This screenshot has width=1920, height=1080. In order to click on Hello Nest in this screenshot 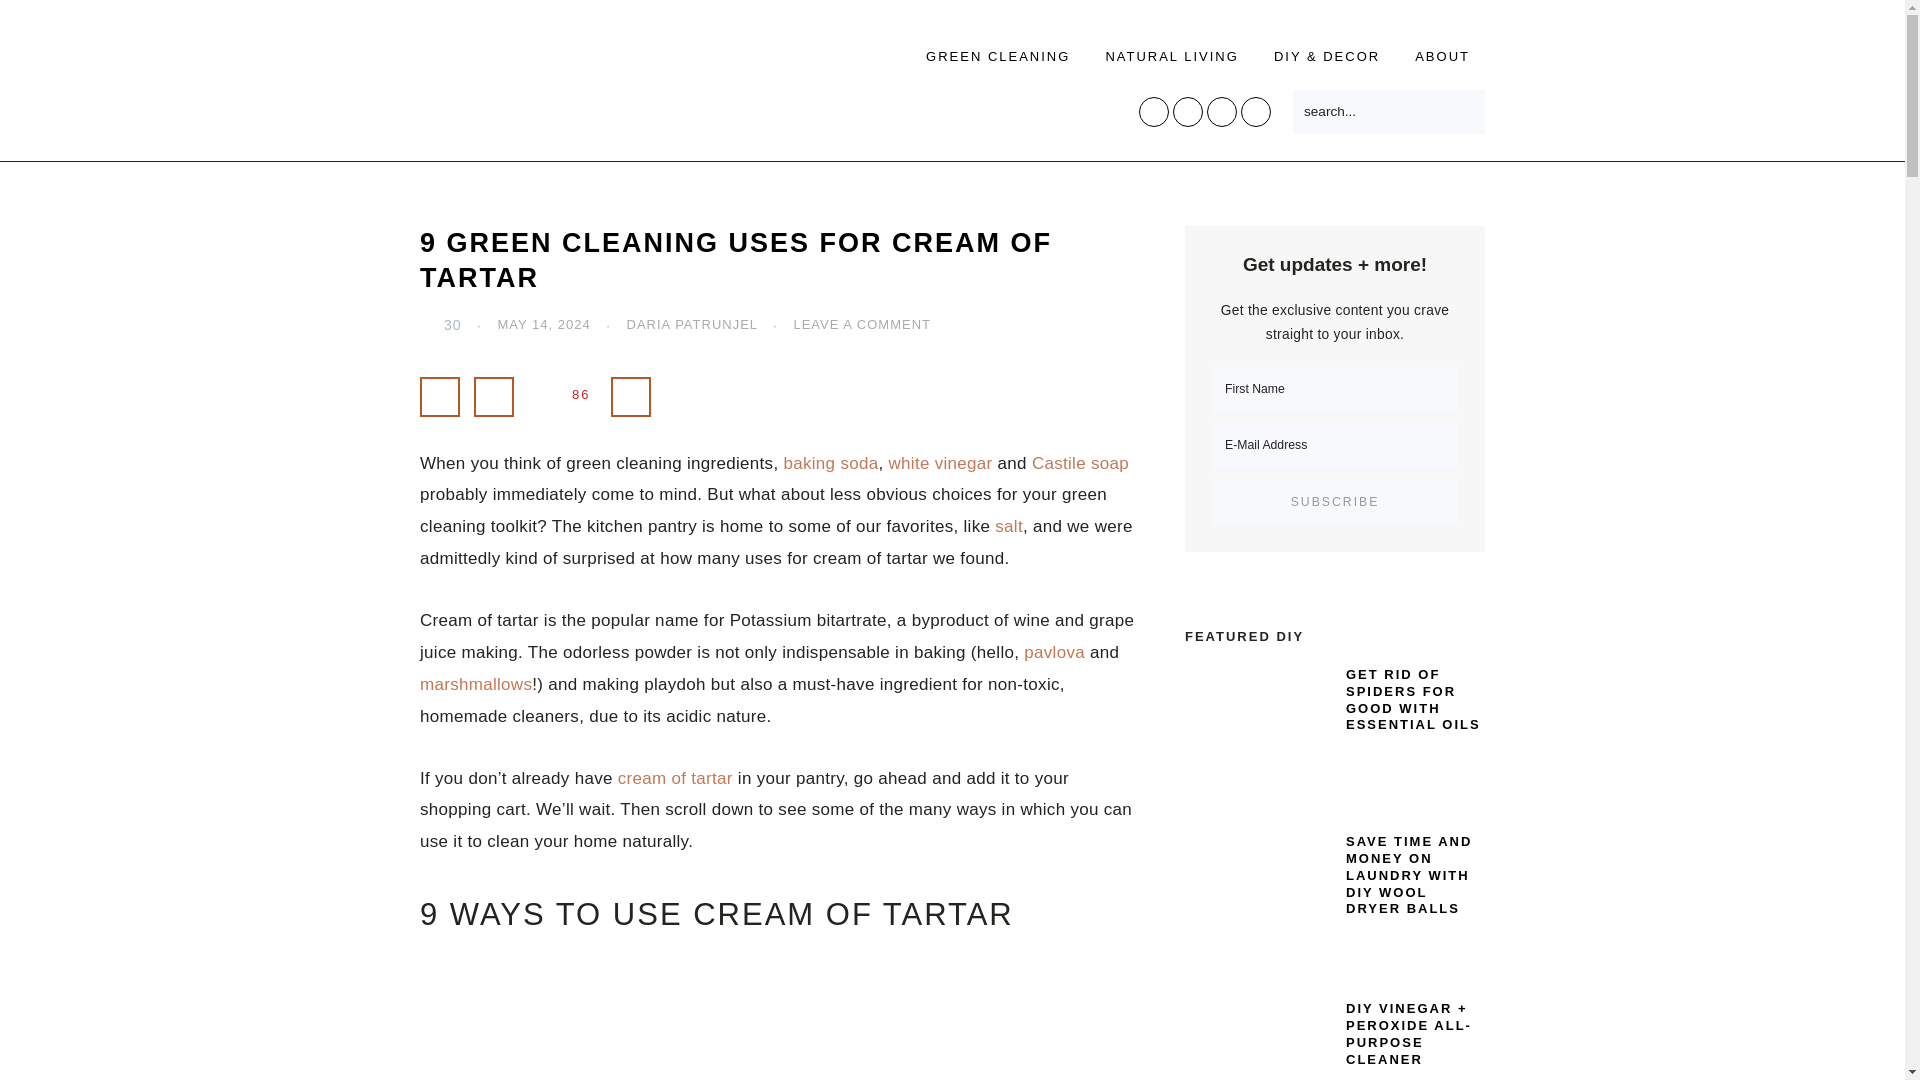, I will do `click(590, 54)`.